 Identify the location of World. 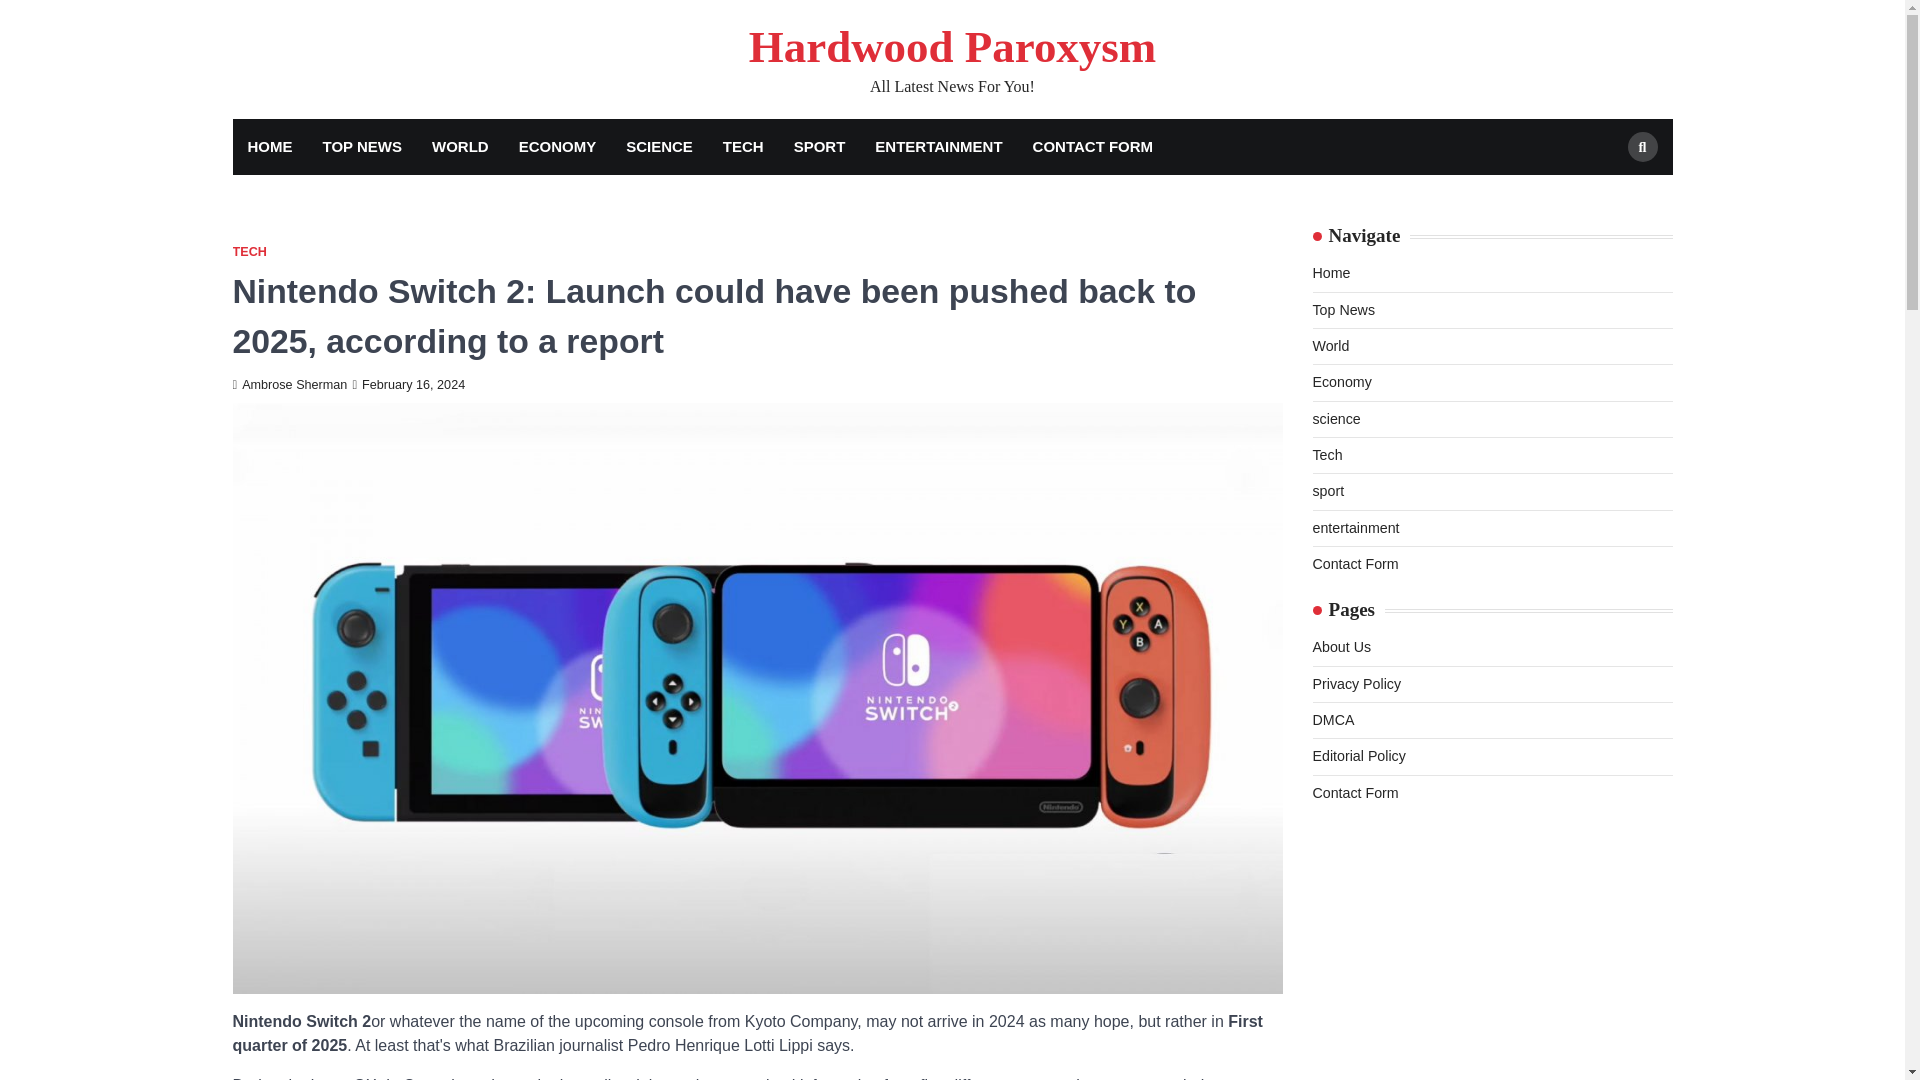
(1330, 346).